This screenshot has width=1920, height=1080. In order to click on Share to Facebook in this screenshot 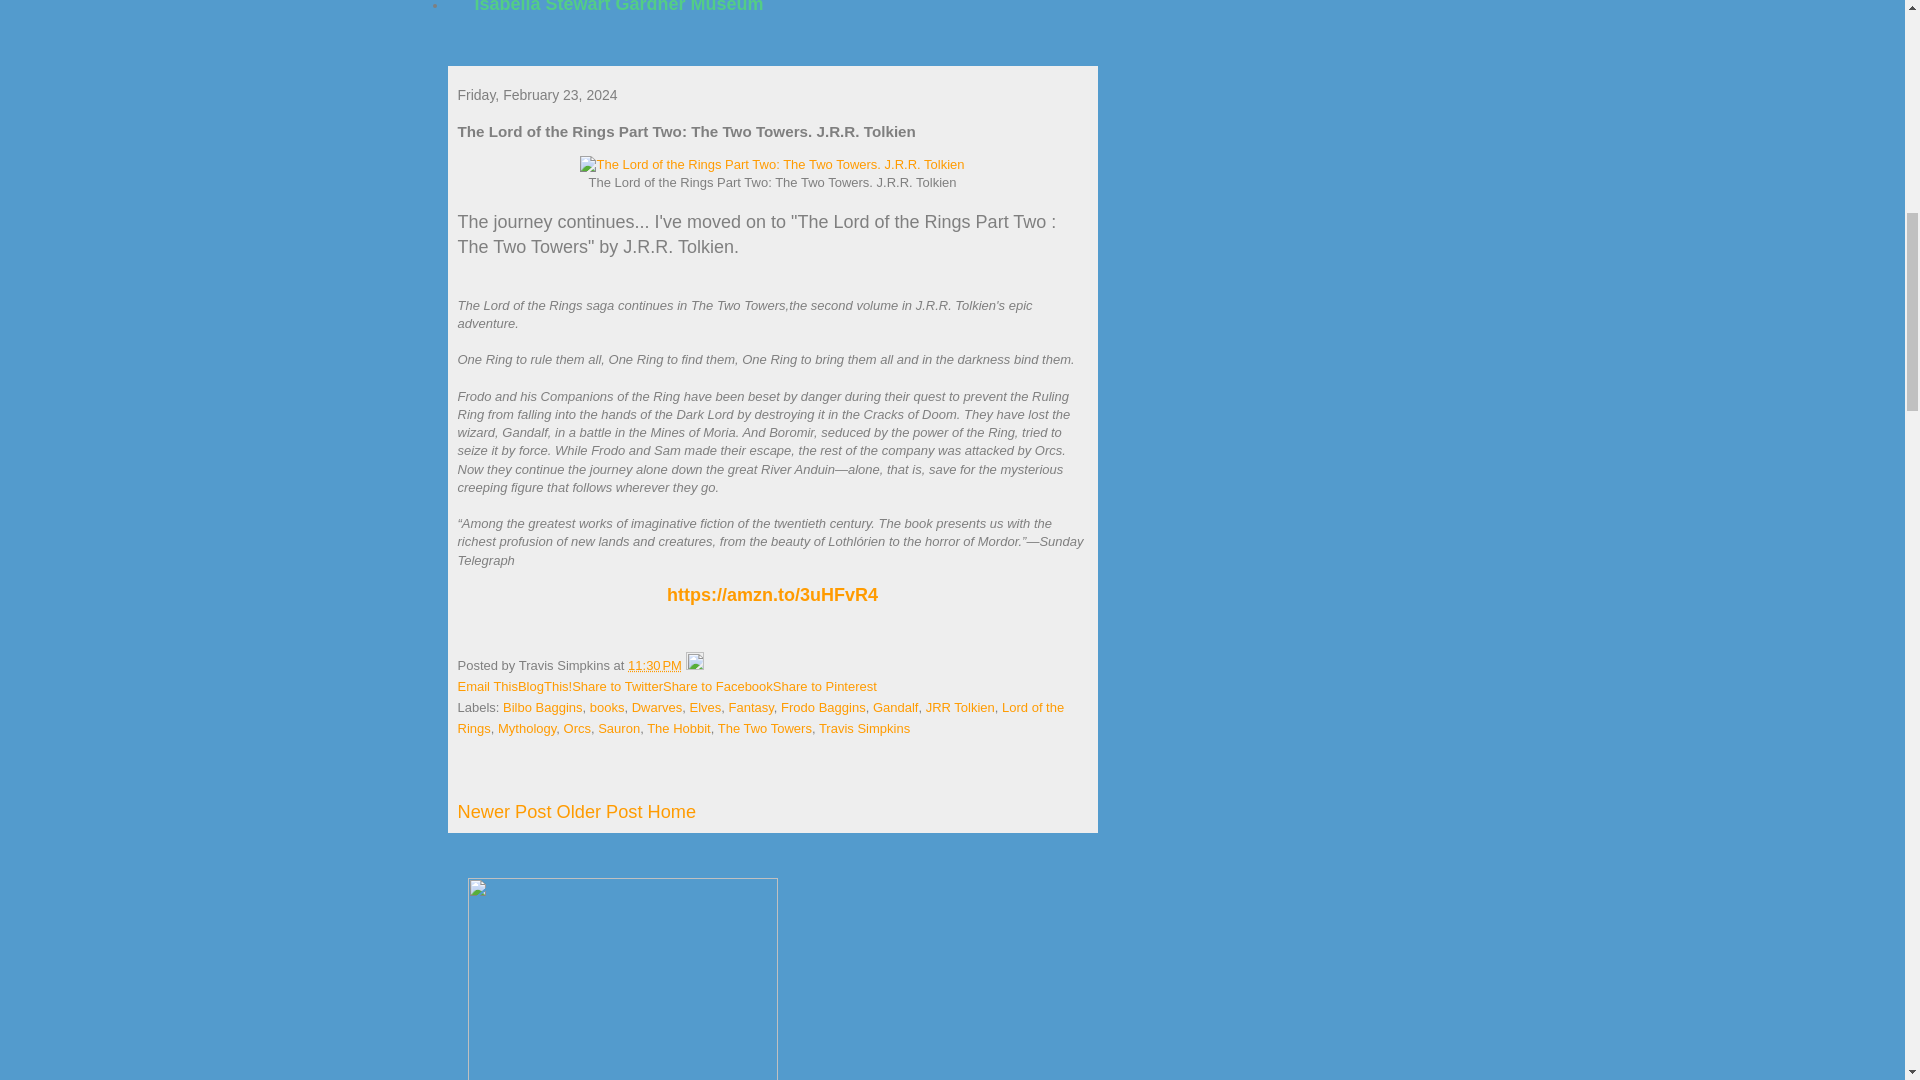, I will do `click(718, 686)`.